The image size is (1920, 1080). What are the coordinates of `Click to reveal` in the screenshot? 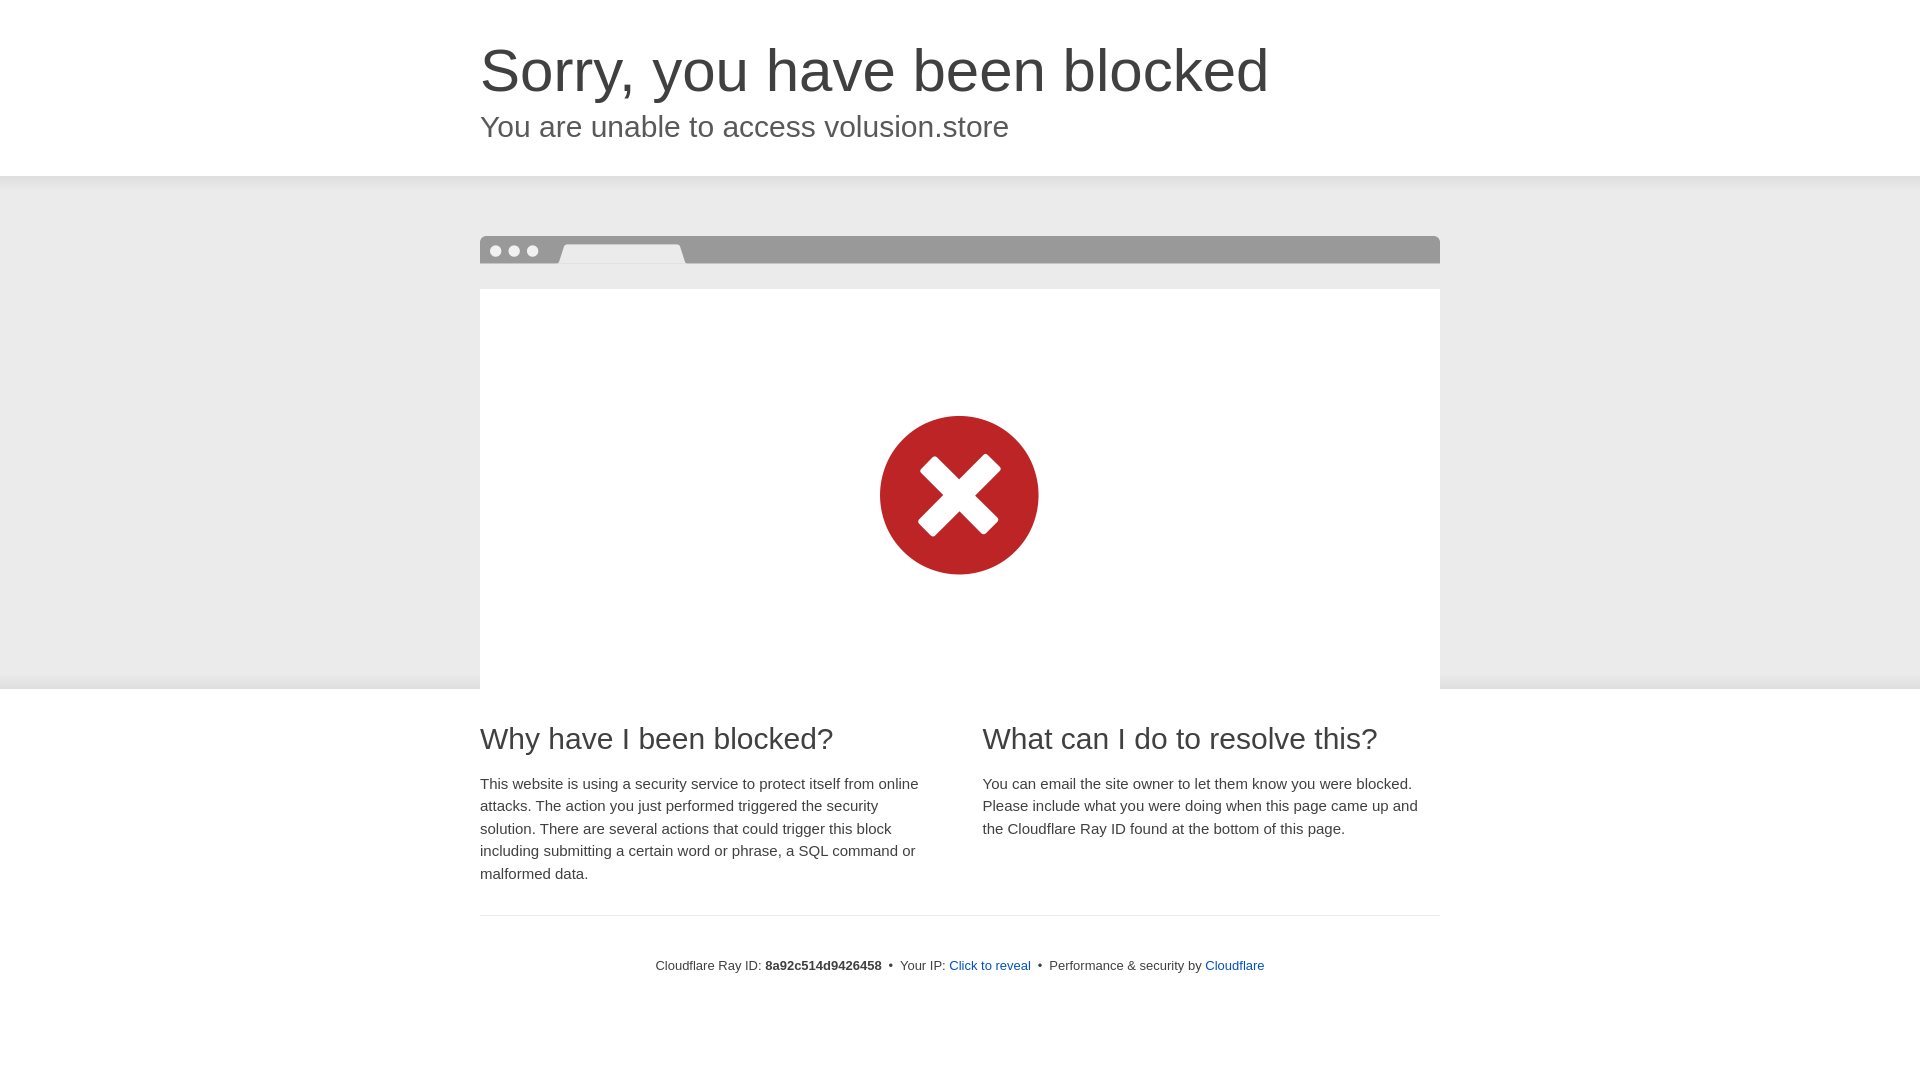 It's located at (990, 966).